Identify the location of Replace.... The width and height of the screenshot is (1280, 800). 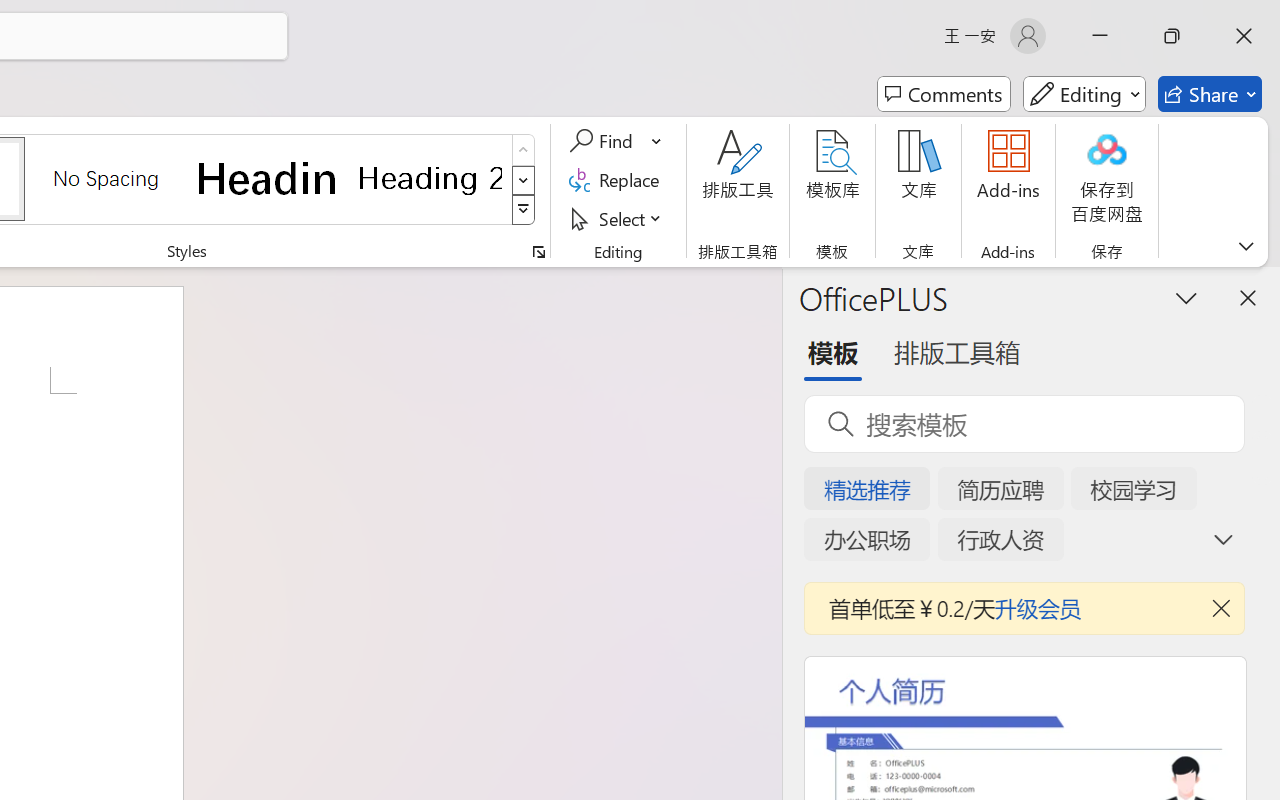
(618, 180).